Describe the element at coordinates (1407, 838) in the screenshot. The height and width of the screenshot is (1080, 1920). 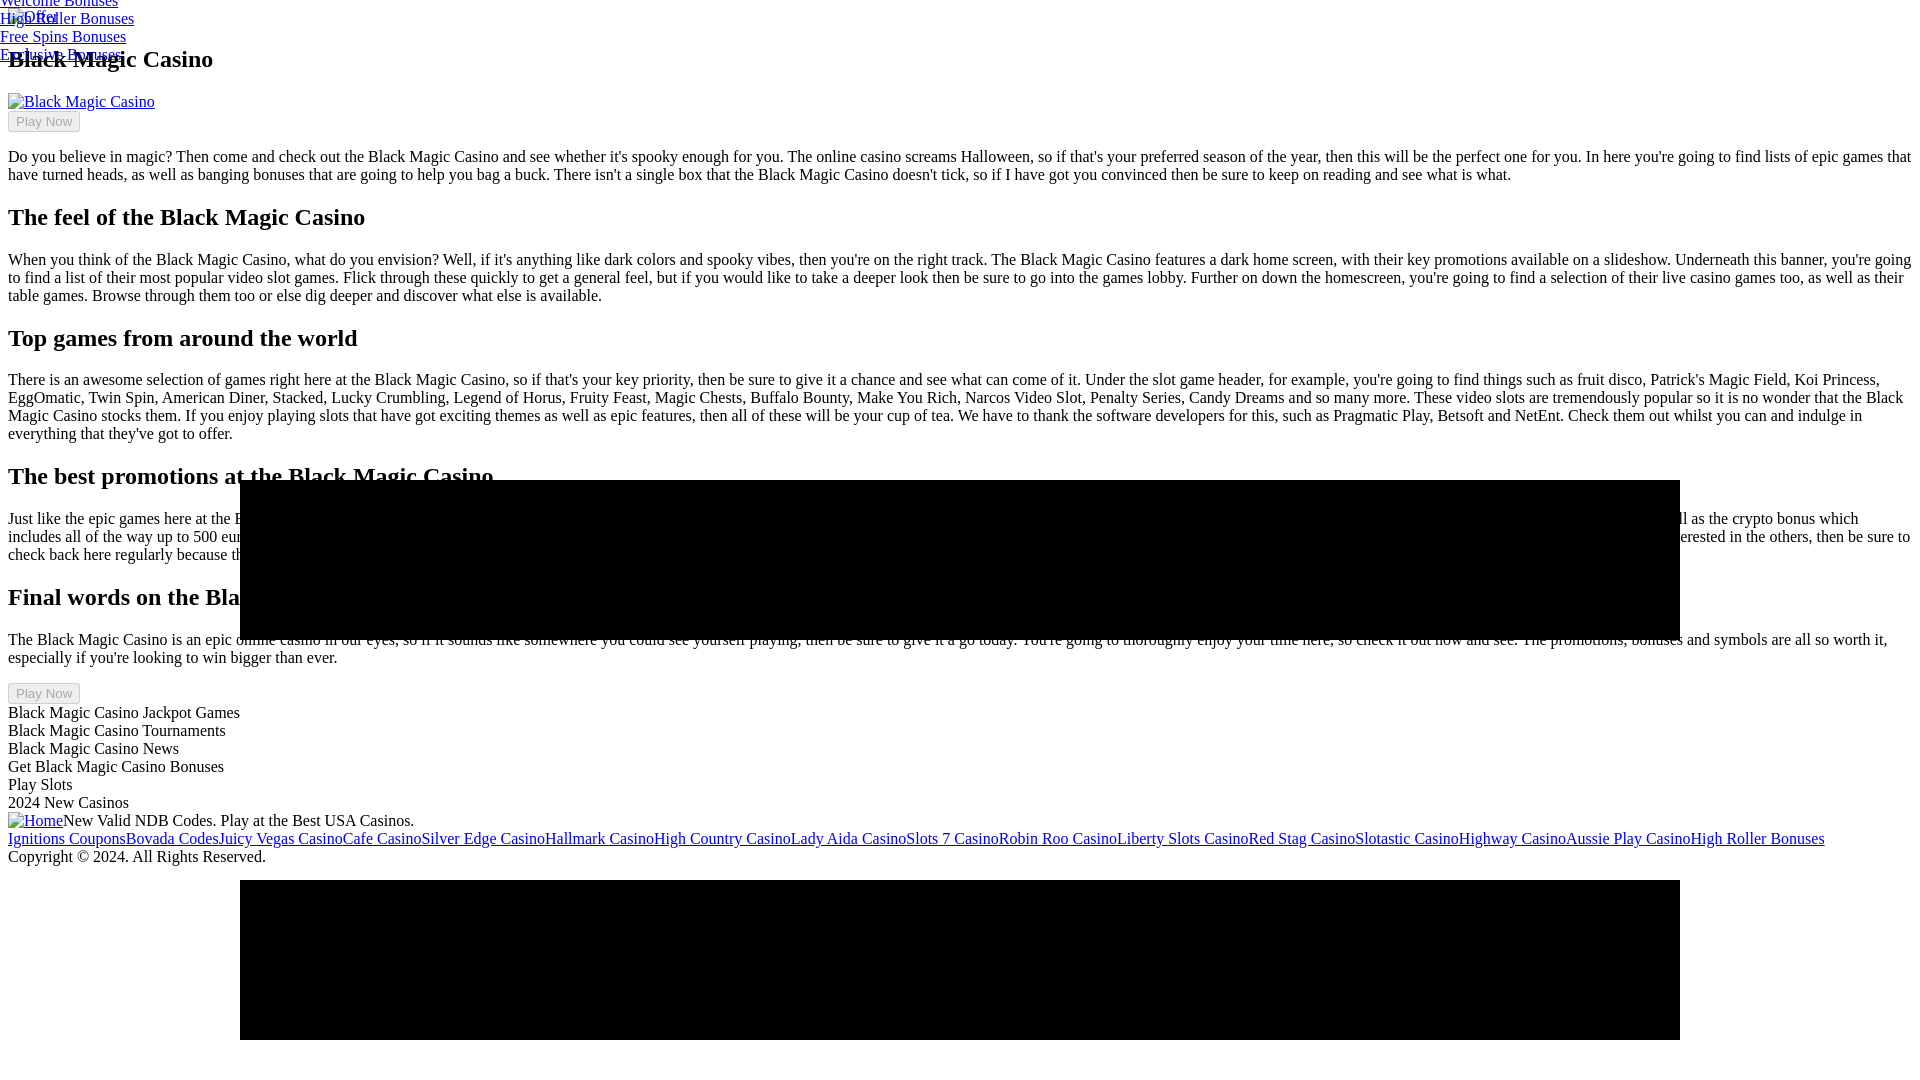
I see `Slotastic Casino` at that location.